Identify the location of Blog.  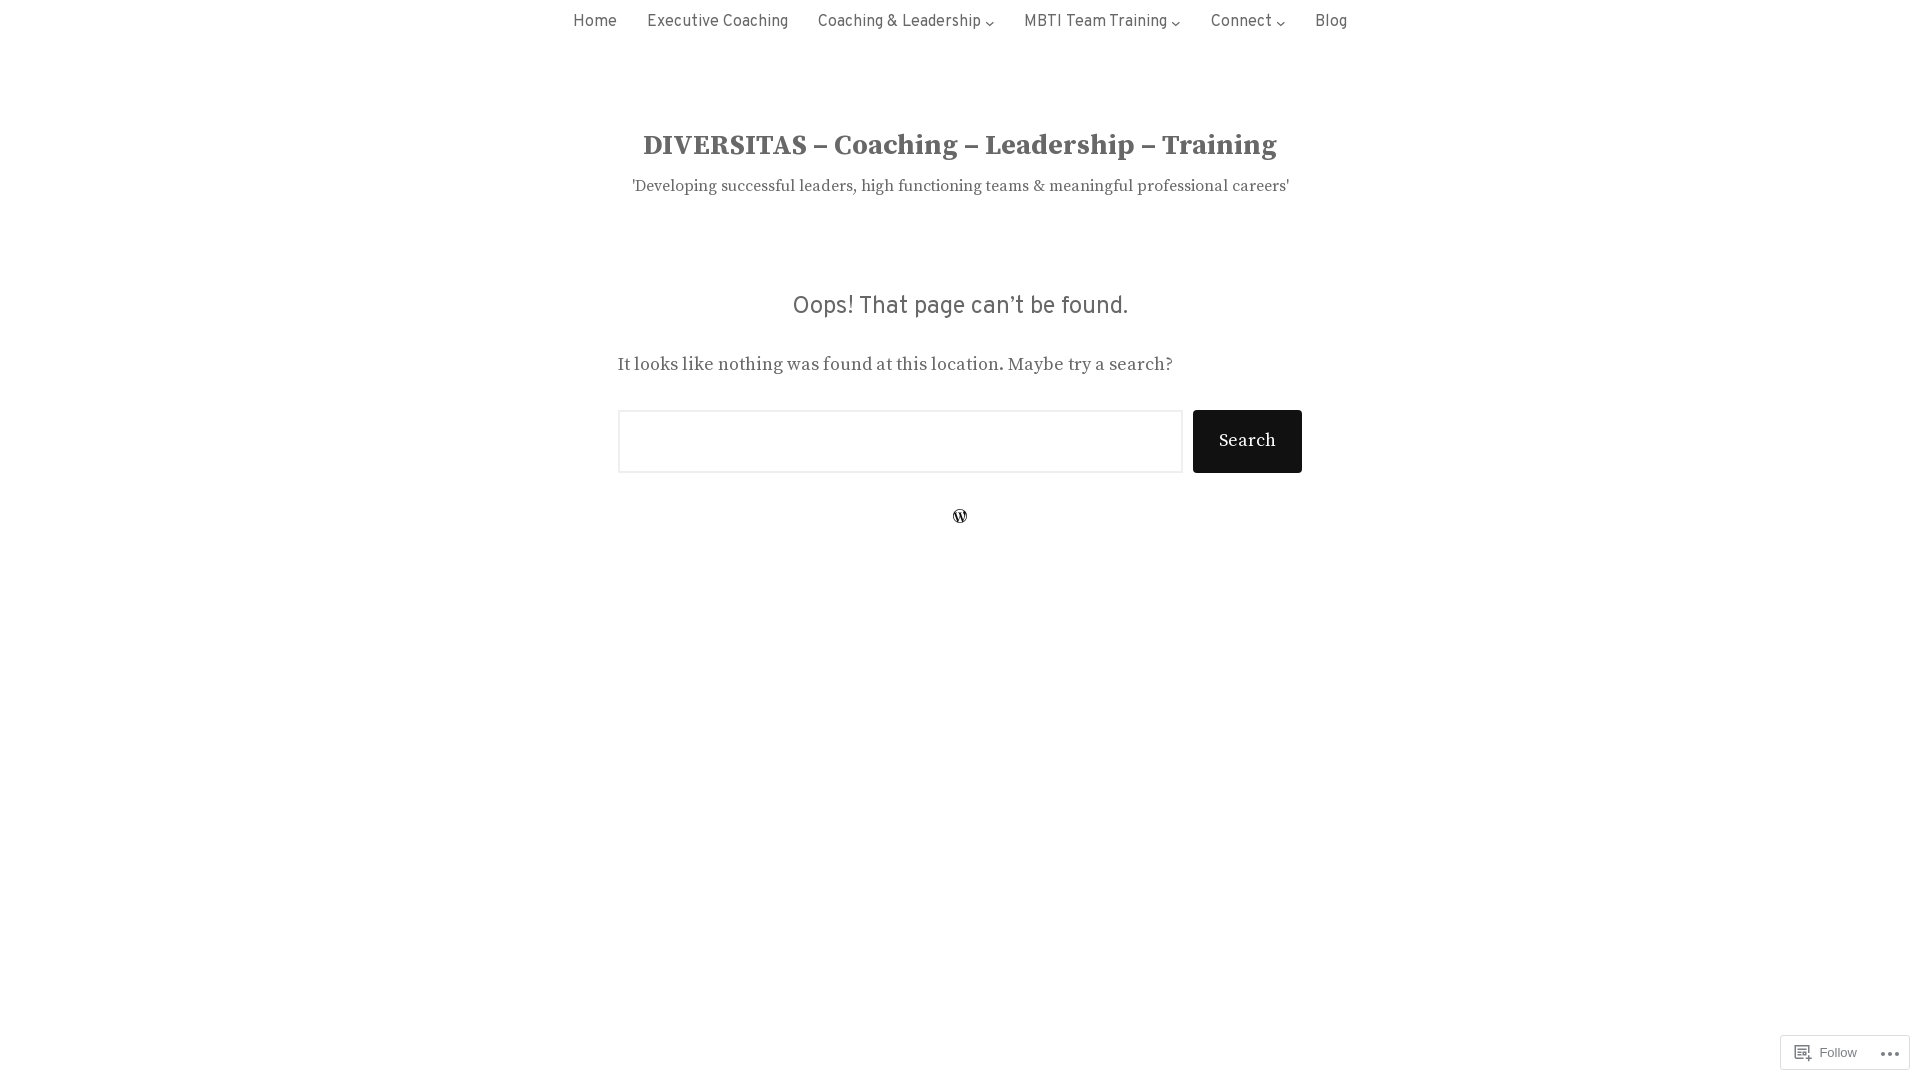
(1331, 23).